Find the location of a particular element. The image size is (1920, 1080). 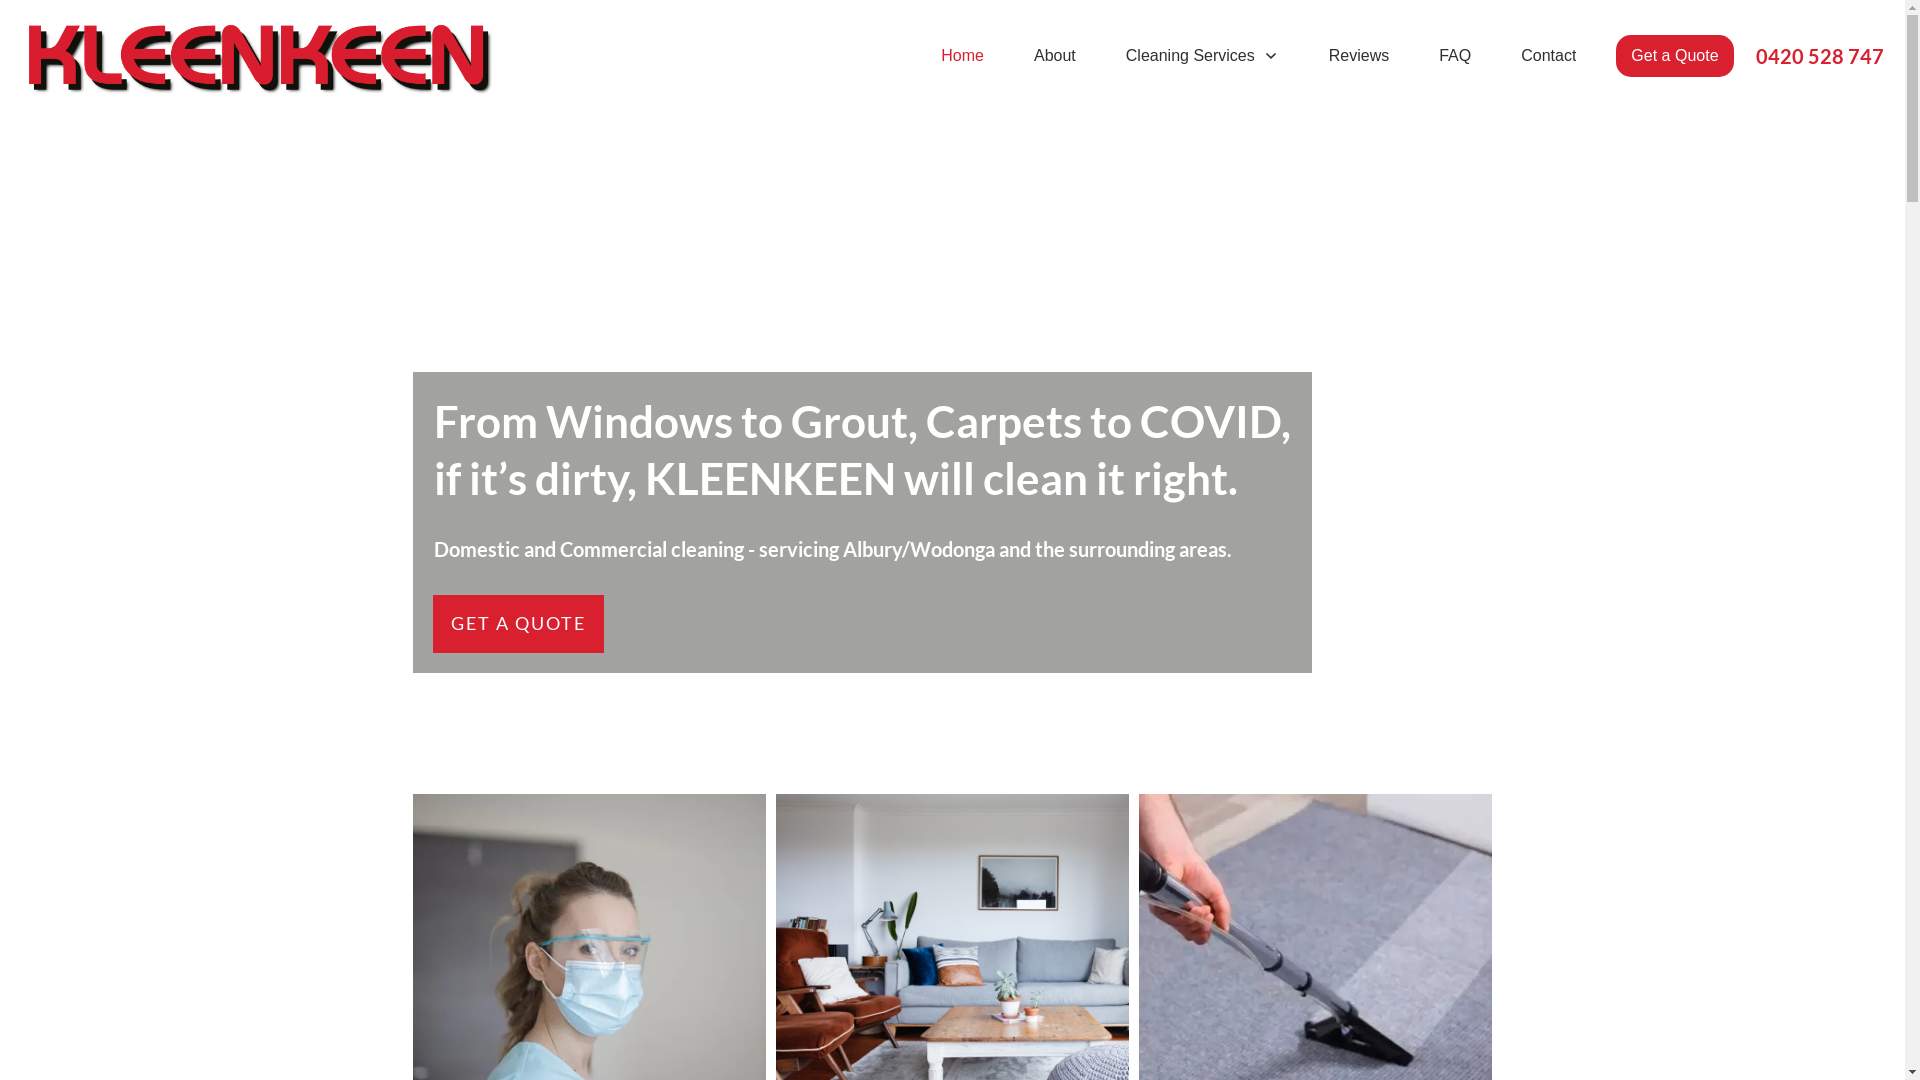

GET A QUOTE is located at coordinates (518, 624).